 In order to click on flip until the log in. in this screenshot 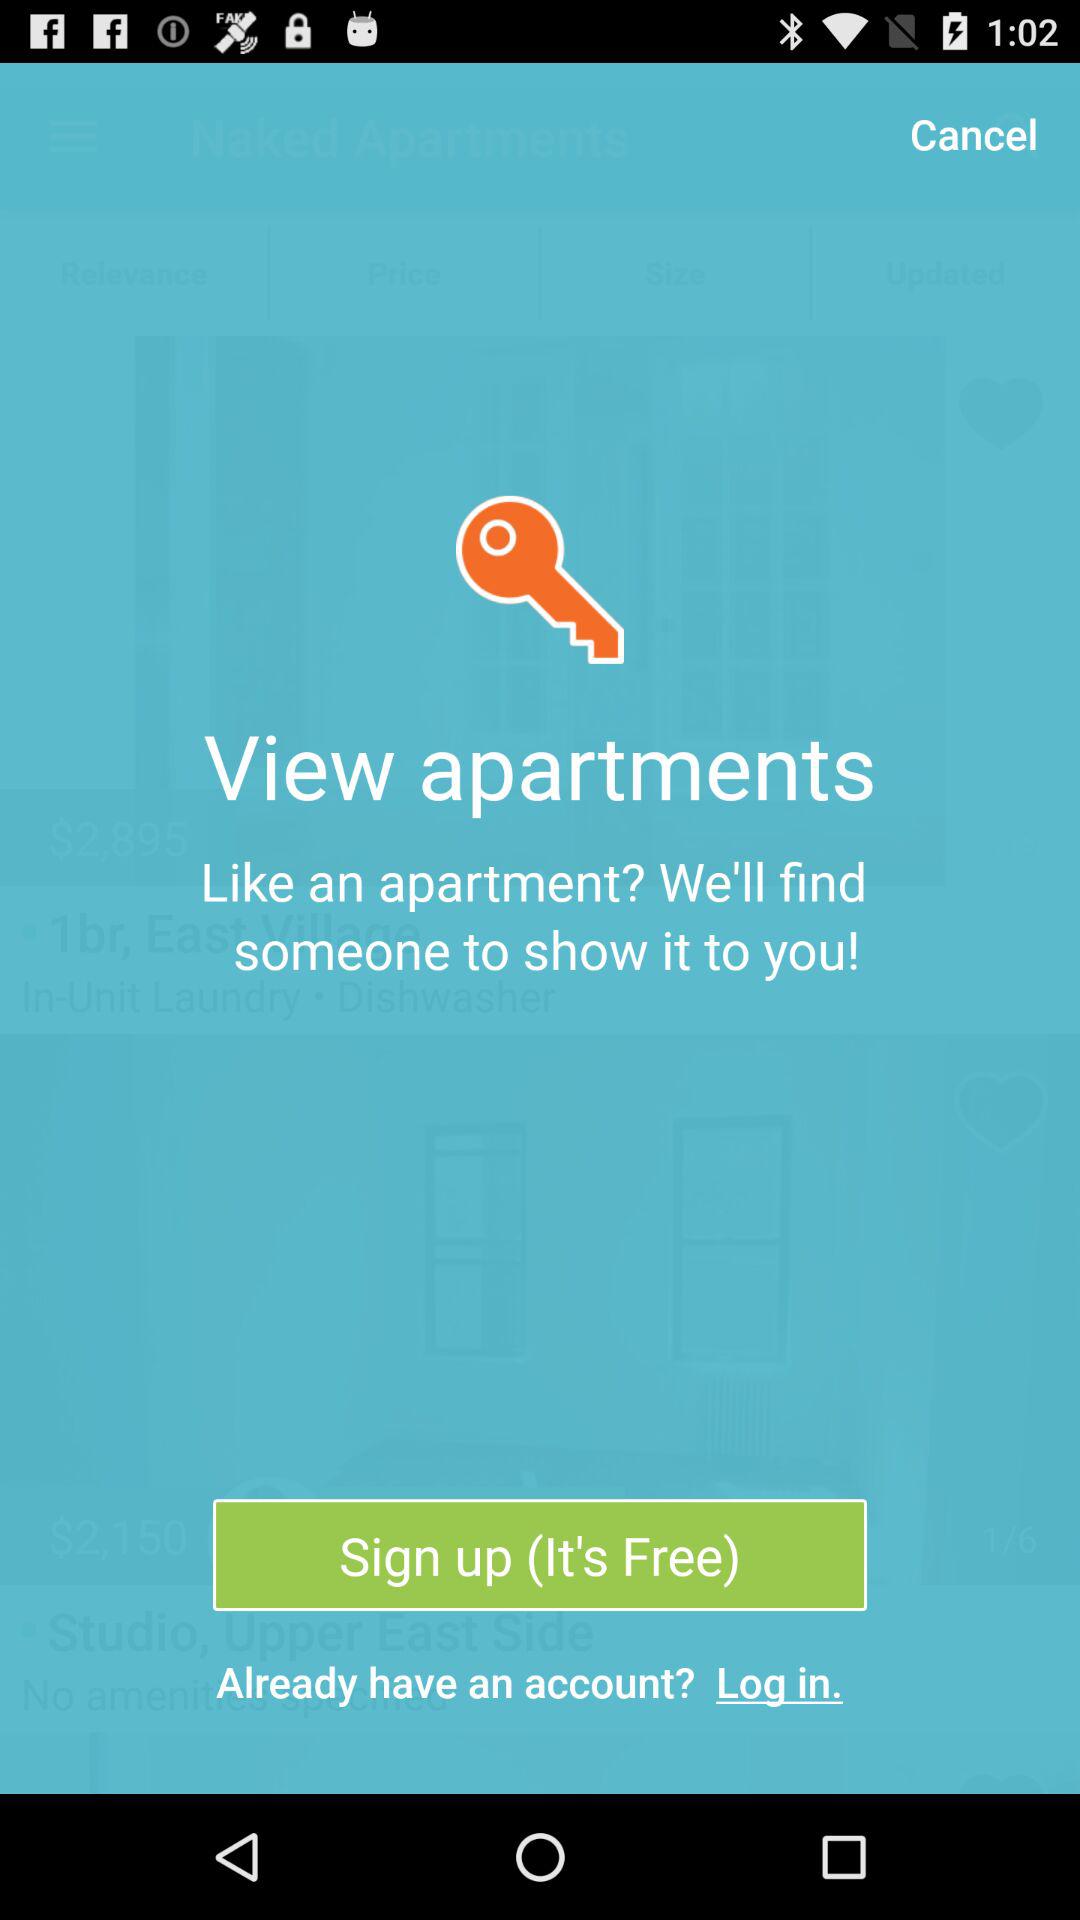, I will do `click(780, 1682)`.